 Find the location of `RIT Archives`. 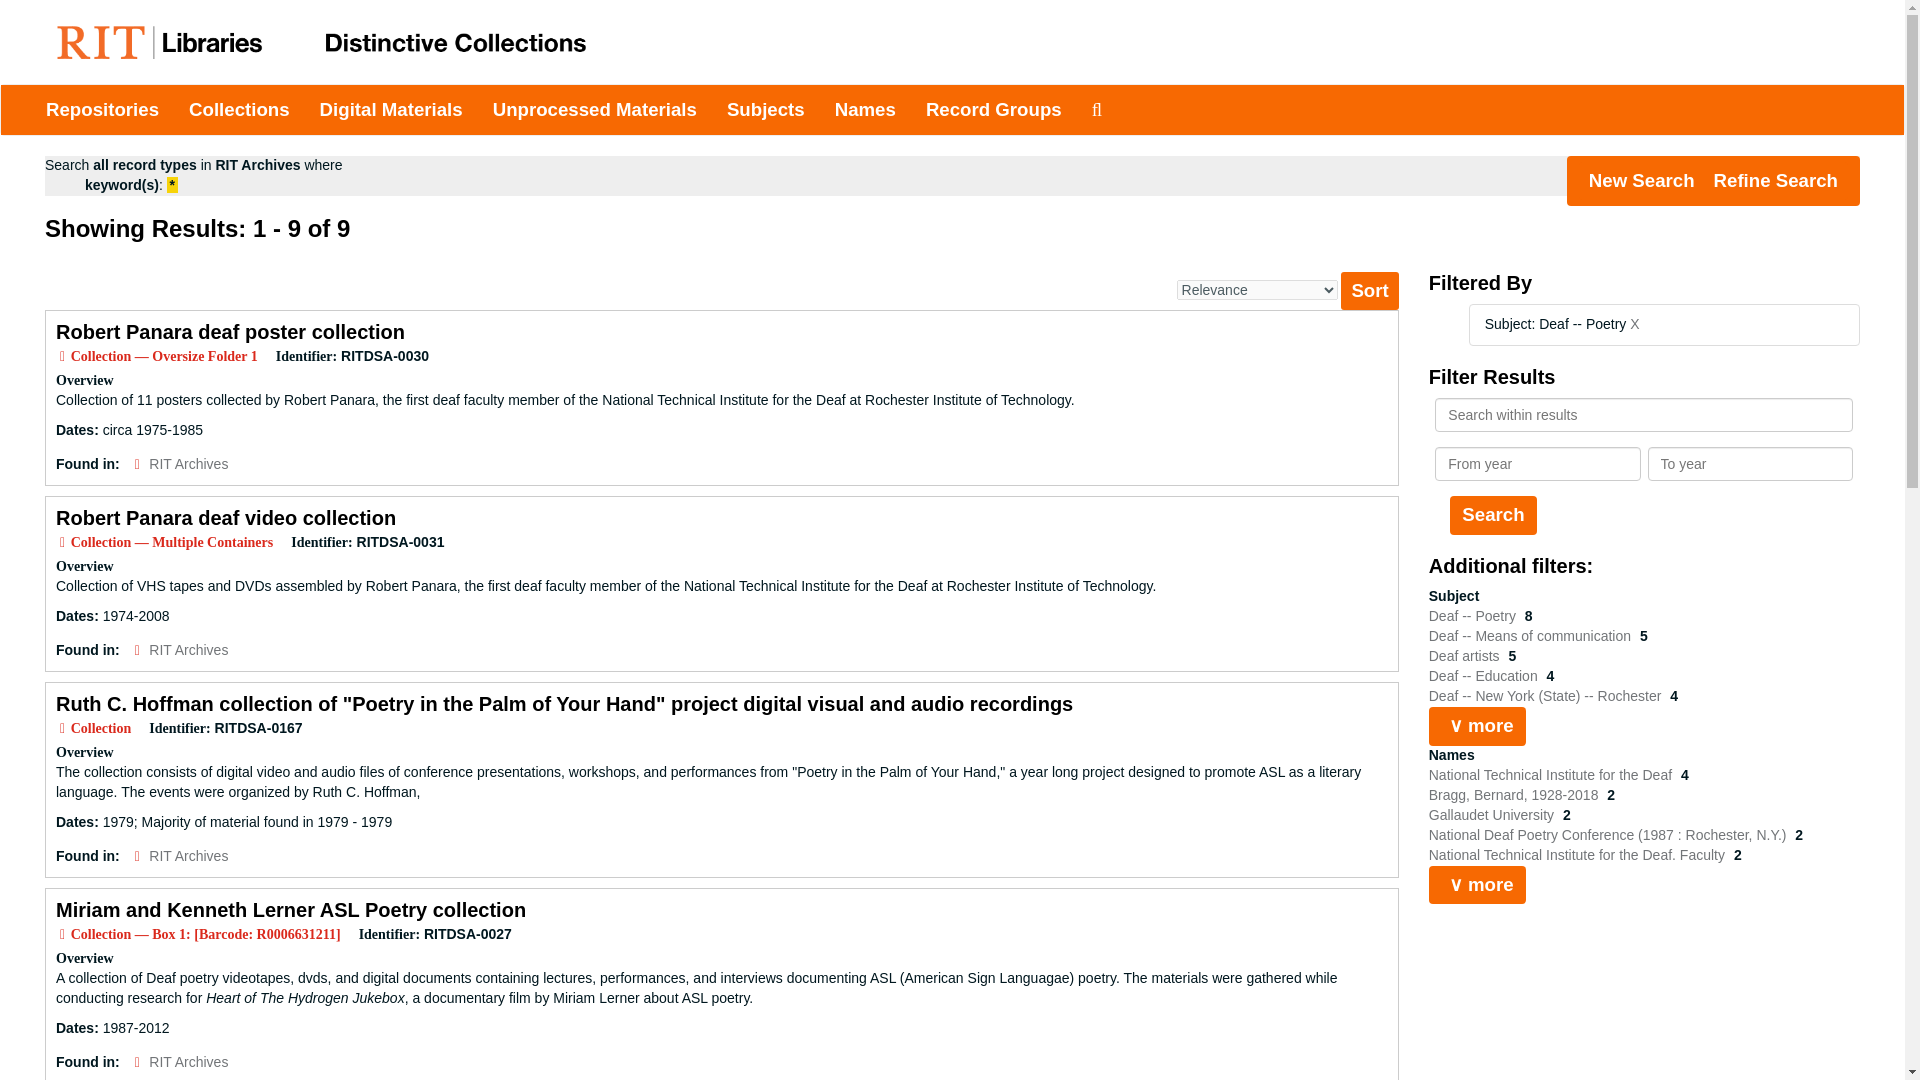

RIT Archives is located at coordinates (188, 463).